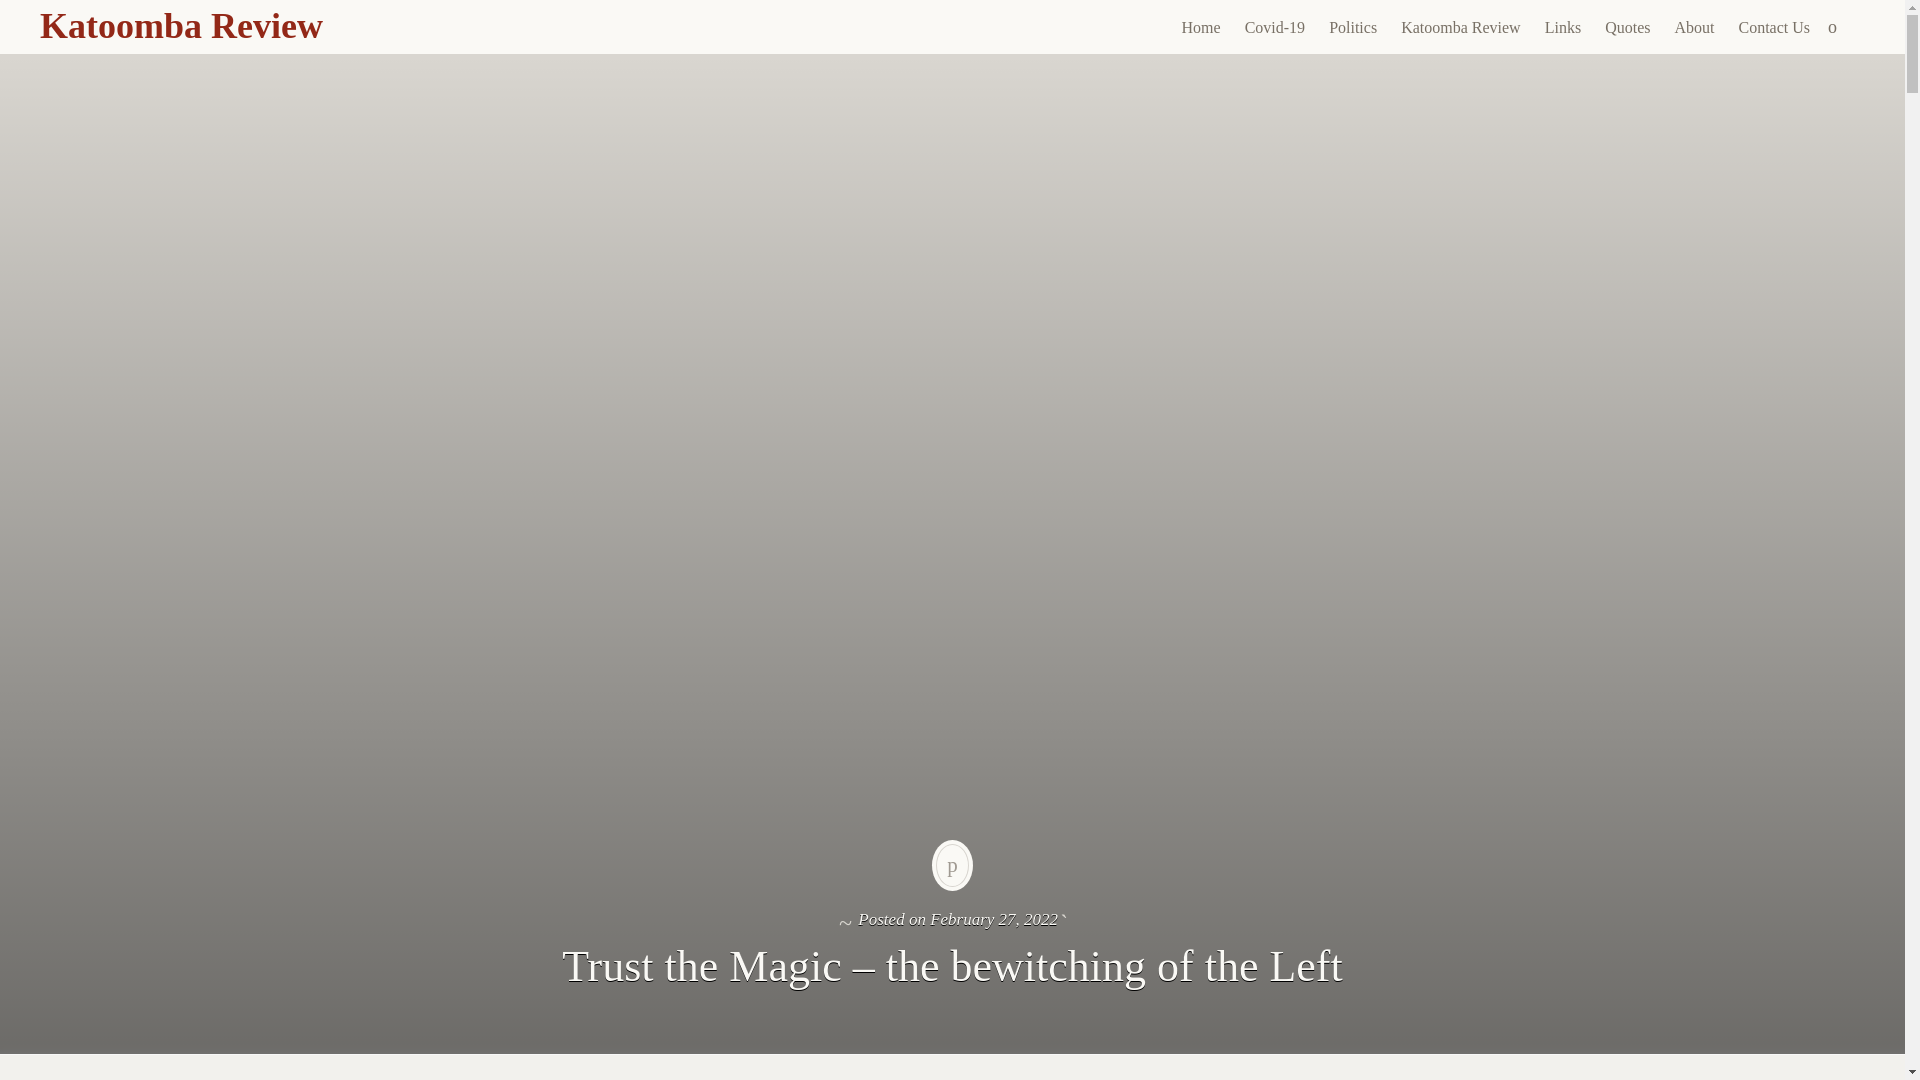 The height and width of the screenshot is (1080, 1920). I want to click on Search, so click(15, 12).